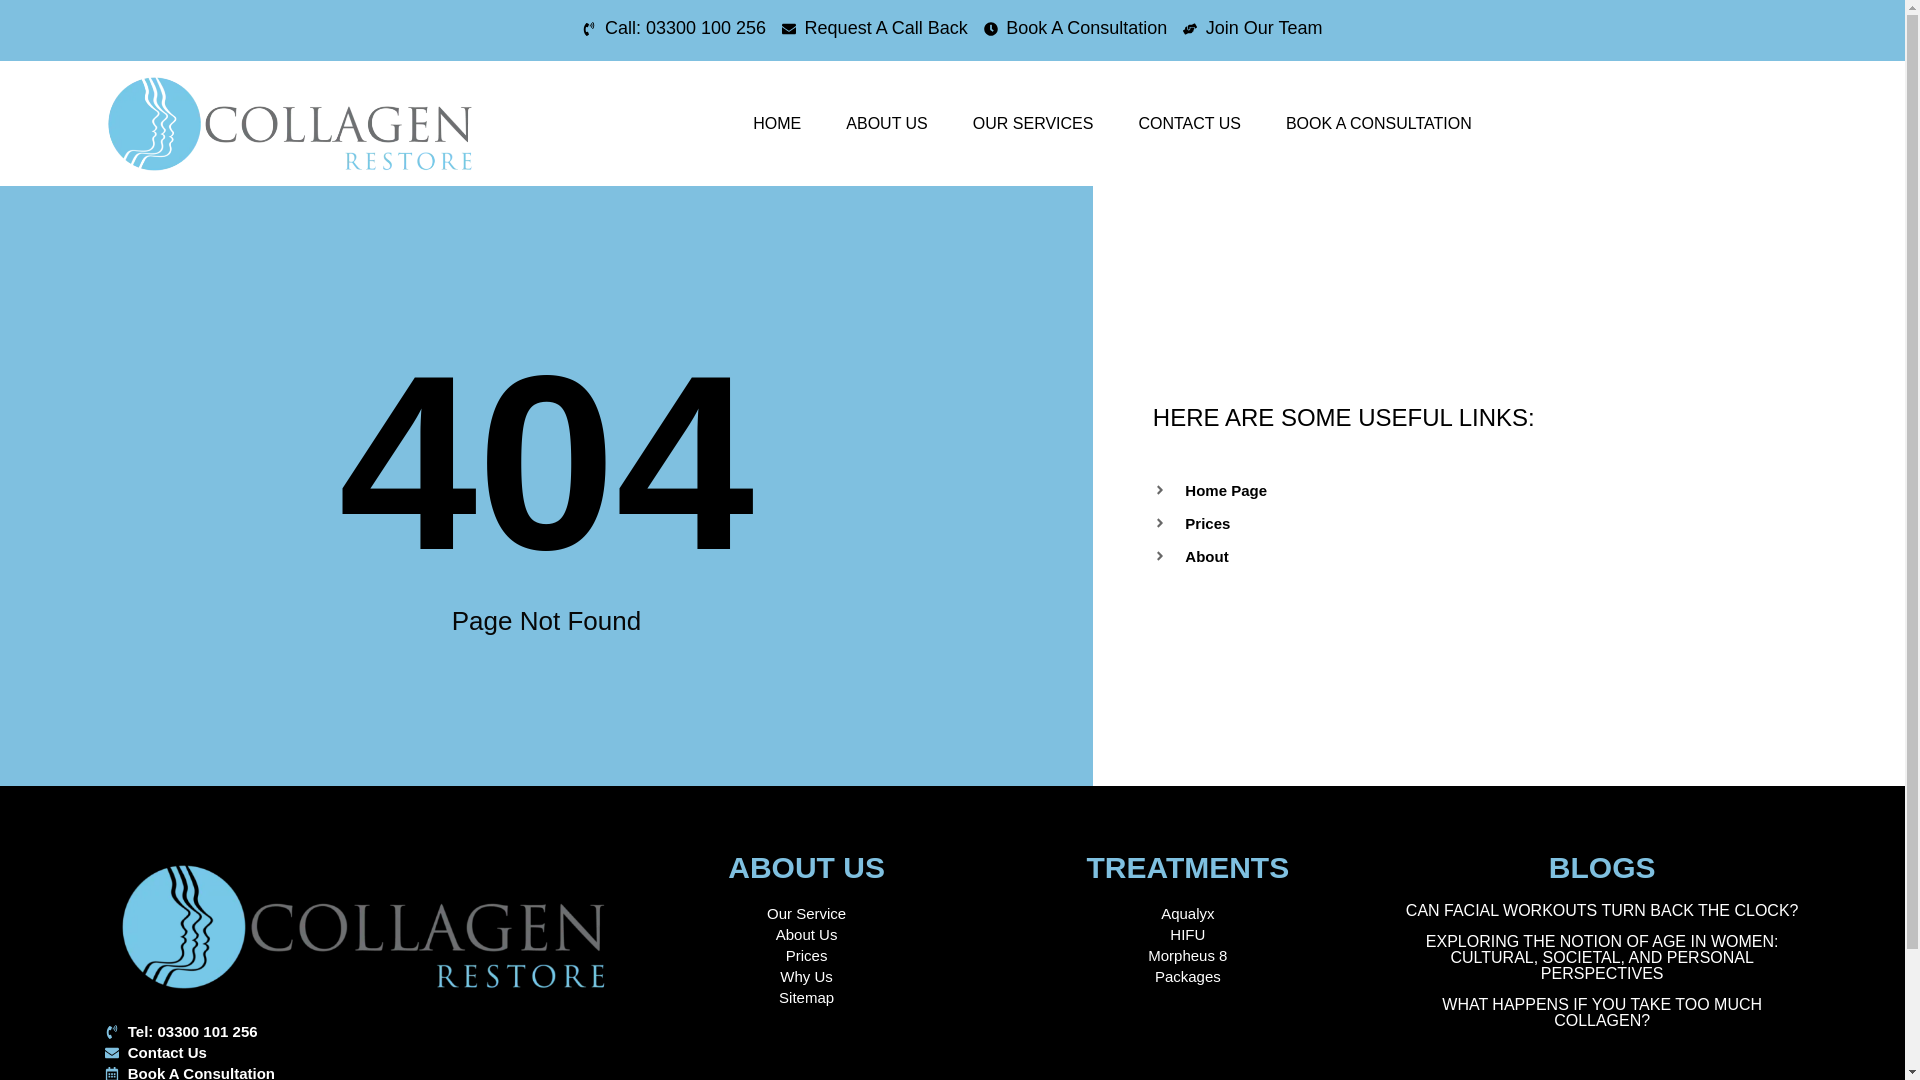  I want to click on BOOK A CONSULTATION, so click(1378, 123).